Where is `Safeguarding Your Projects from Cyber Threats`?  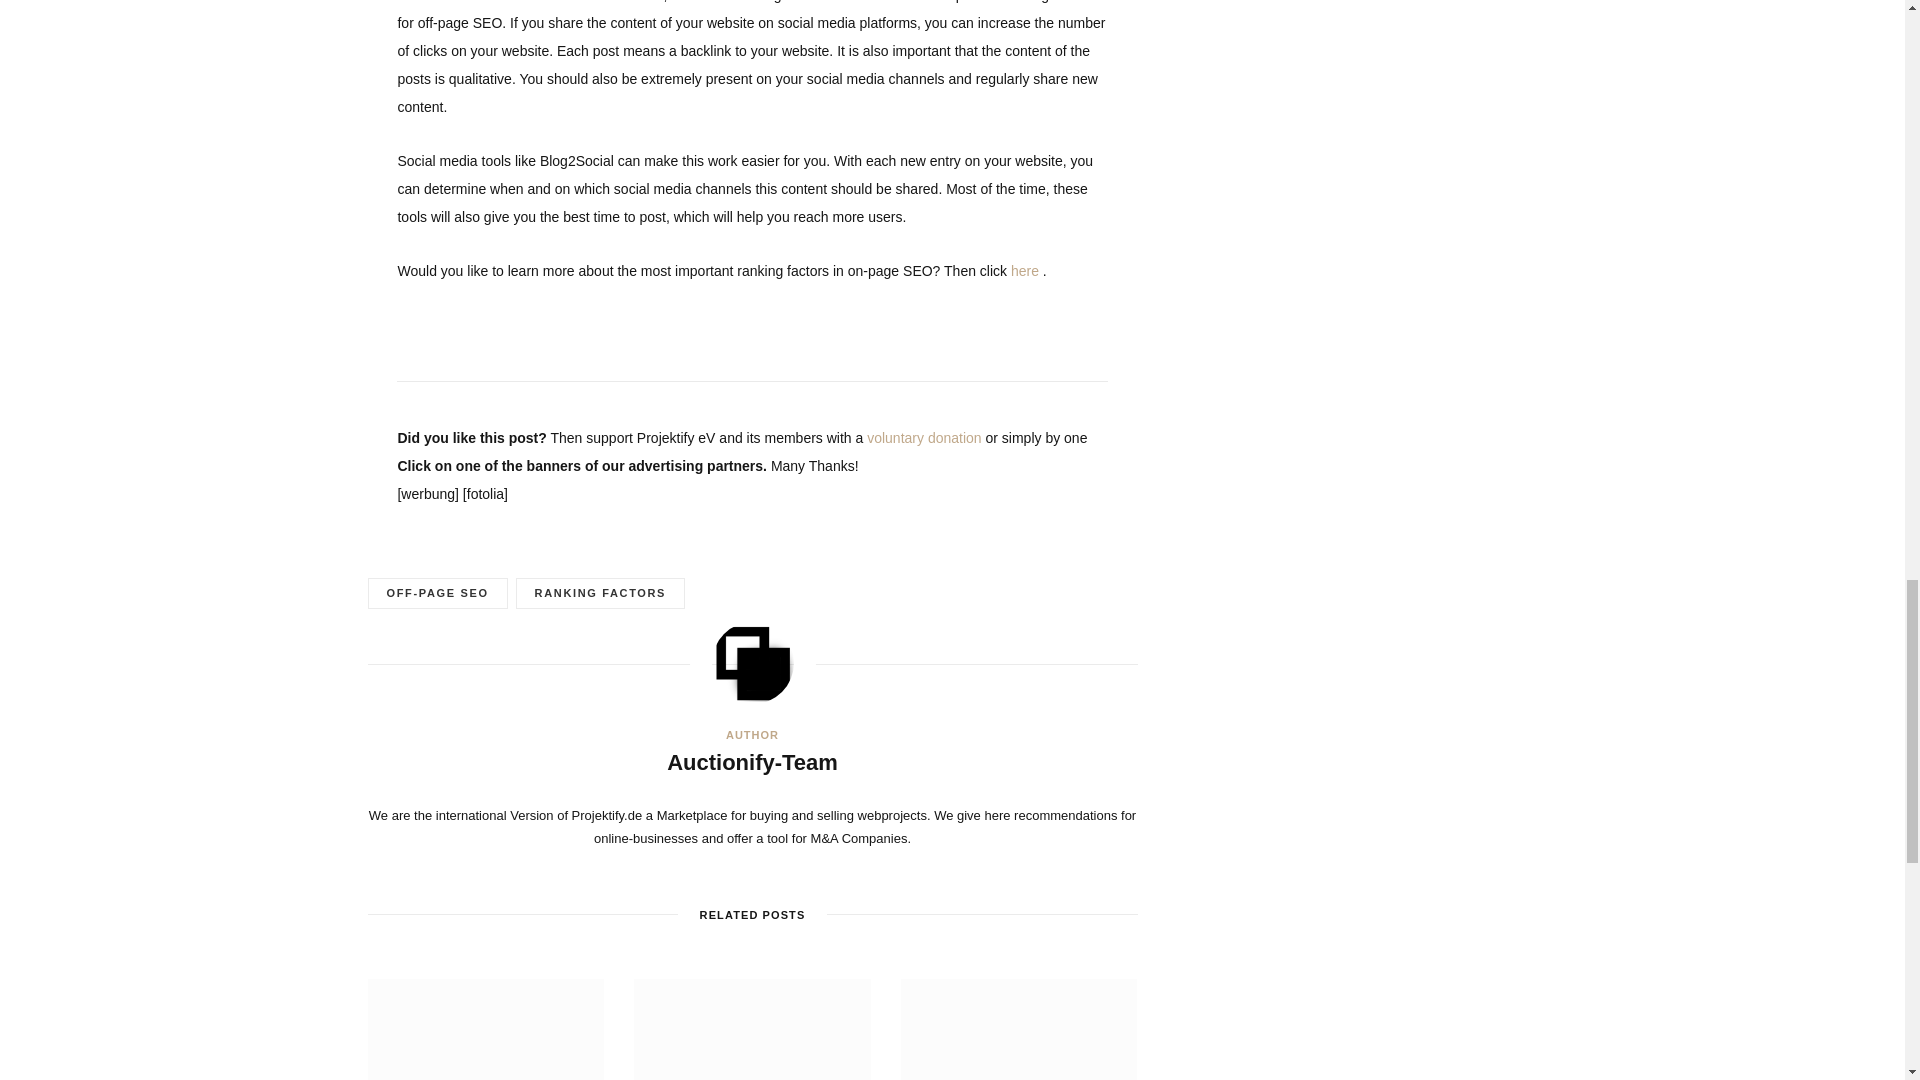 Safeguarding Your Projects from Cyber Threats is located at coordinates (752, 1029).